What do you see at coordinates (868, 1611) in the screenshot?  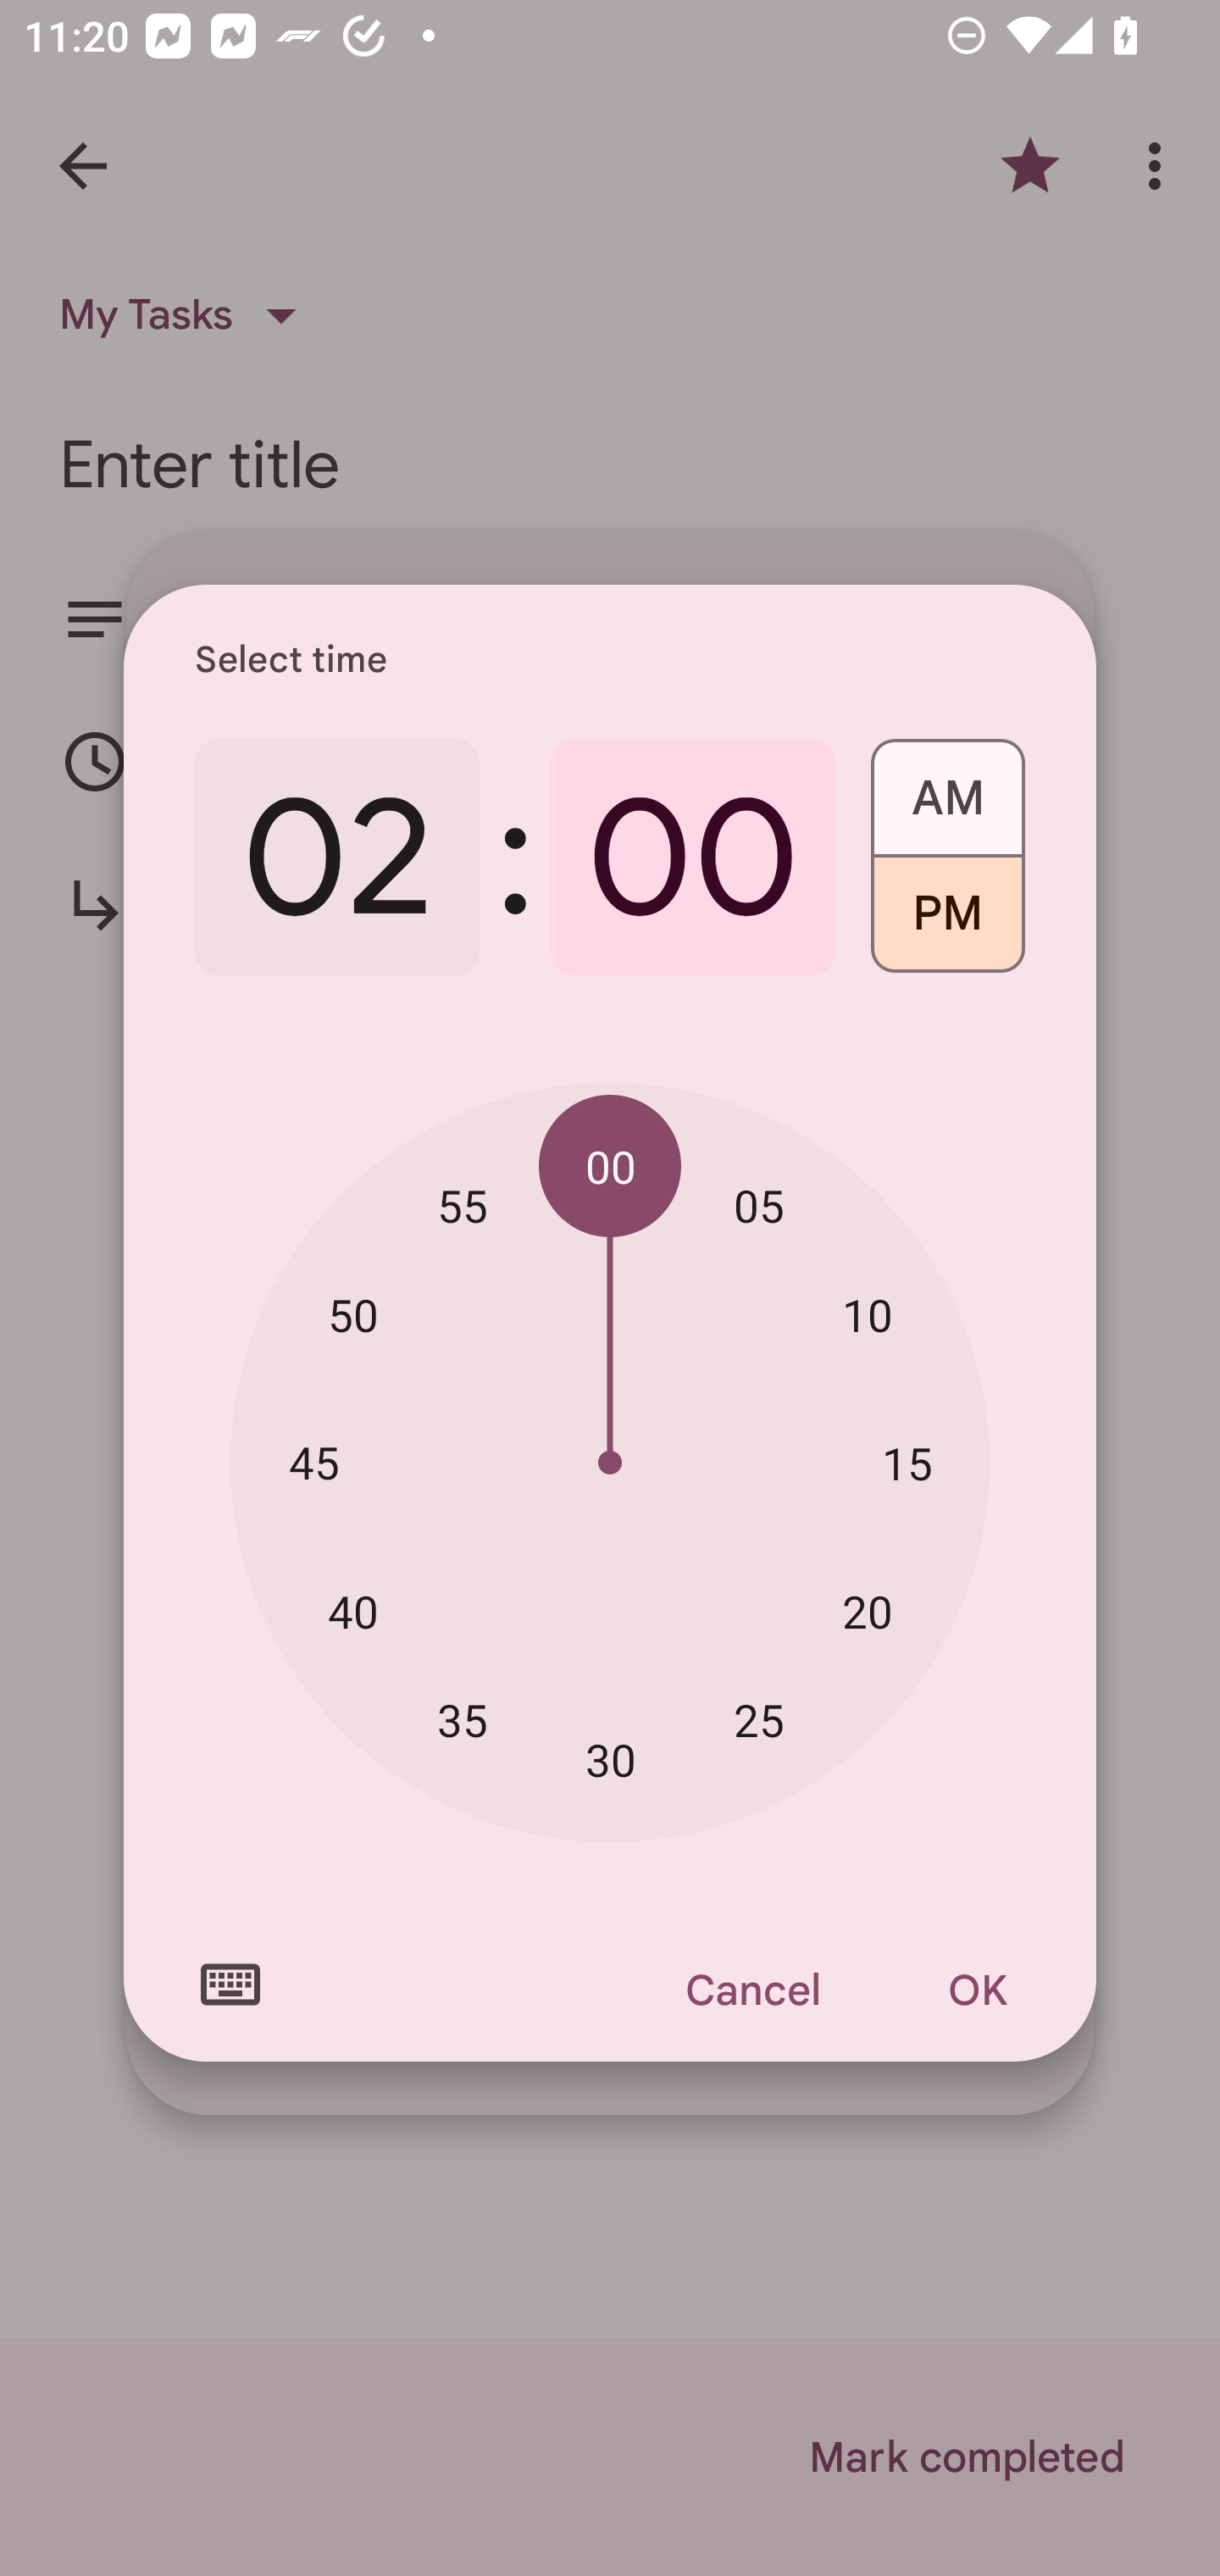 I see `20 20 minutes` at bounding box center [868, 1611].